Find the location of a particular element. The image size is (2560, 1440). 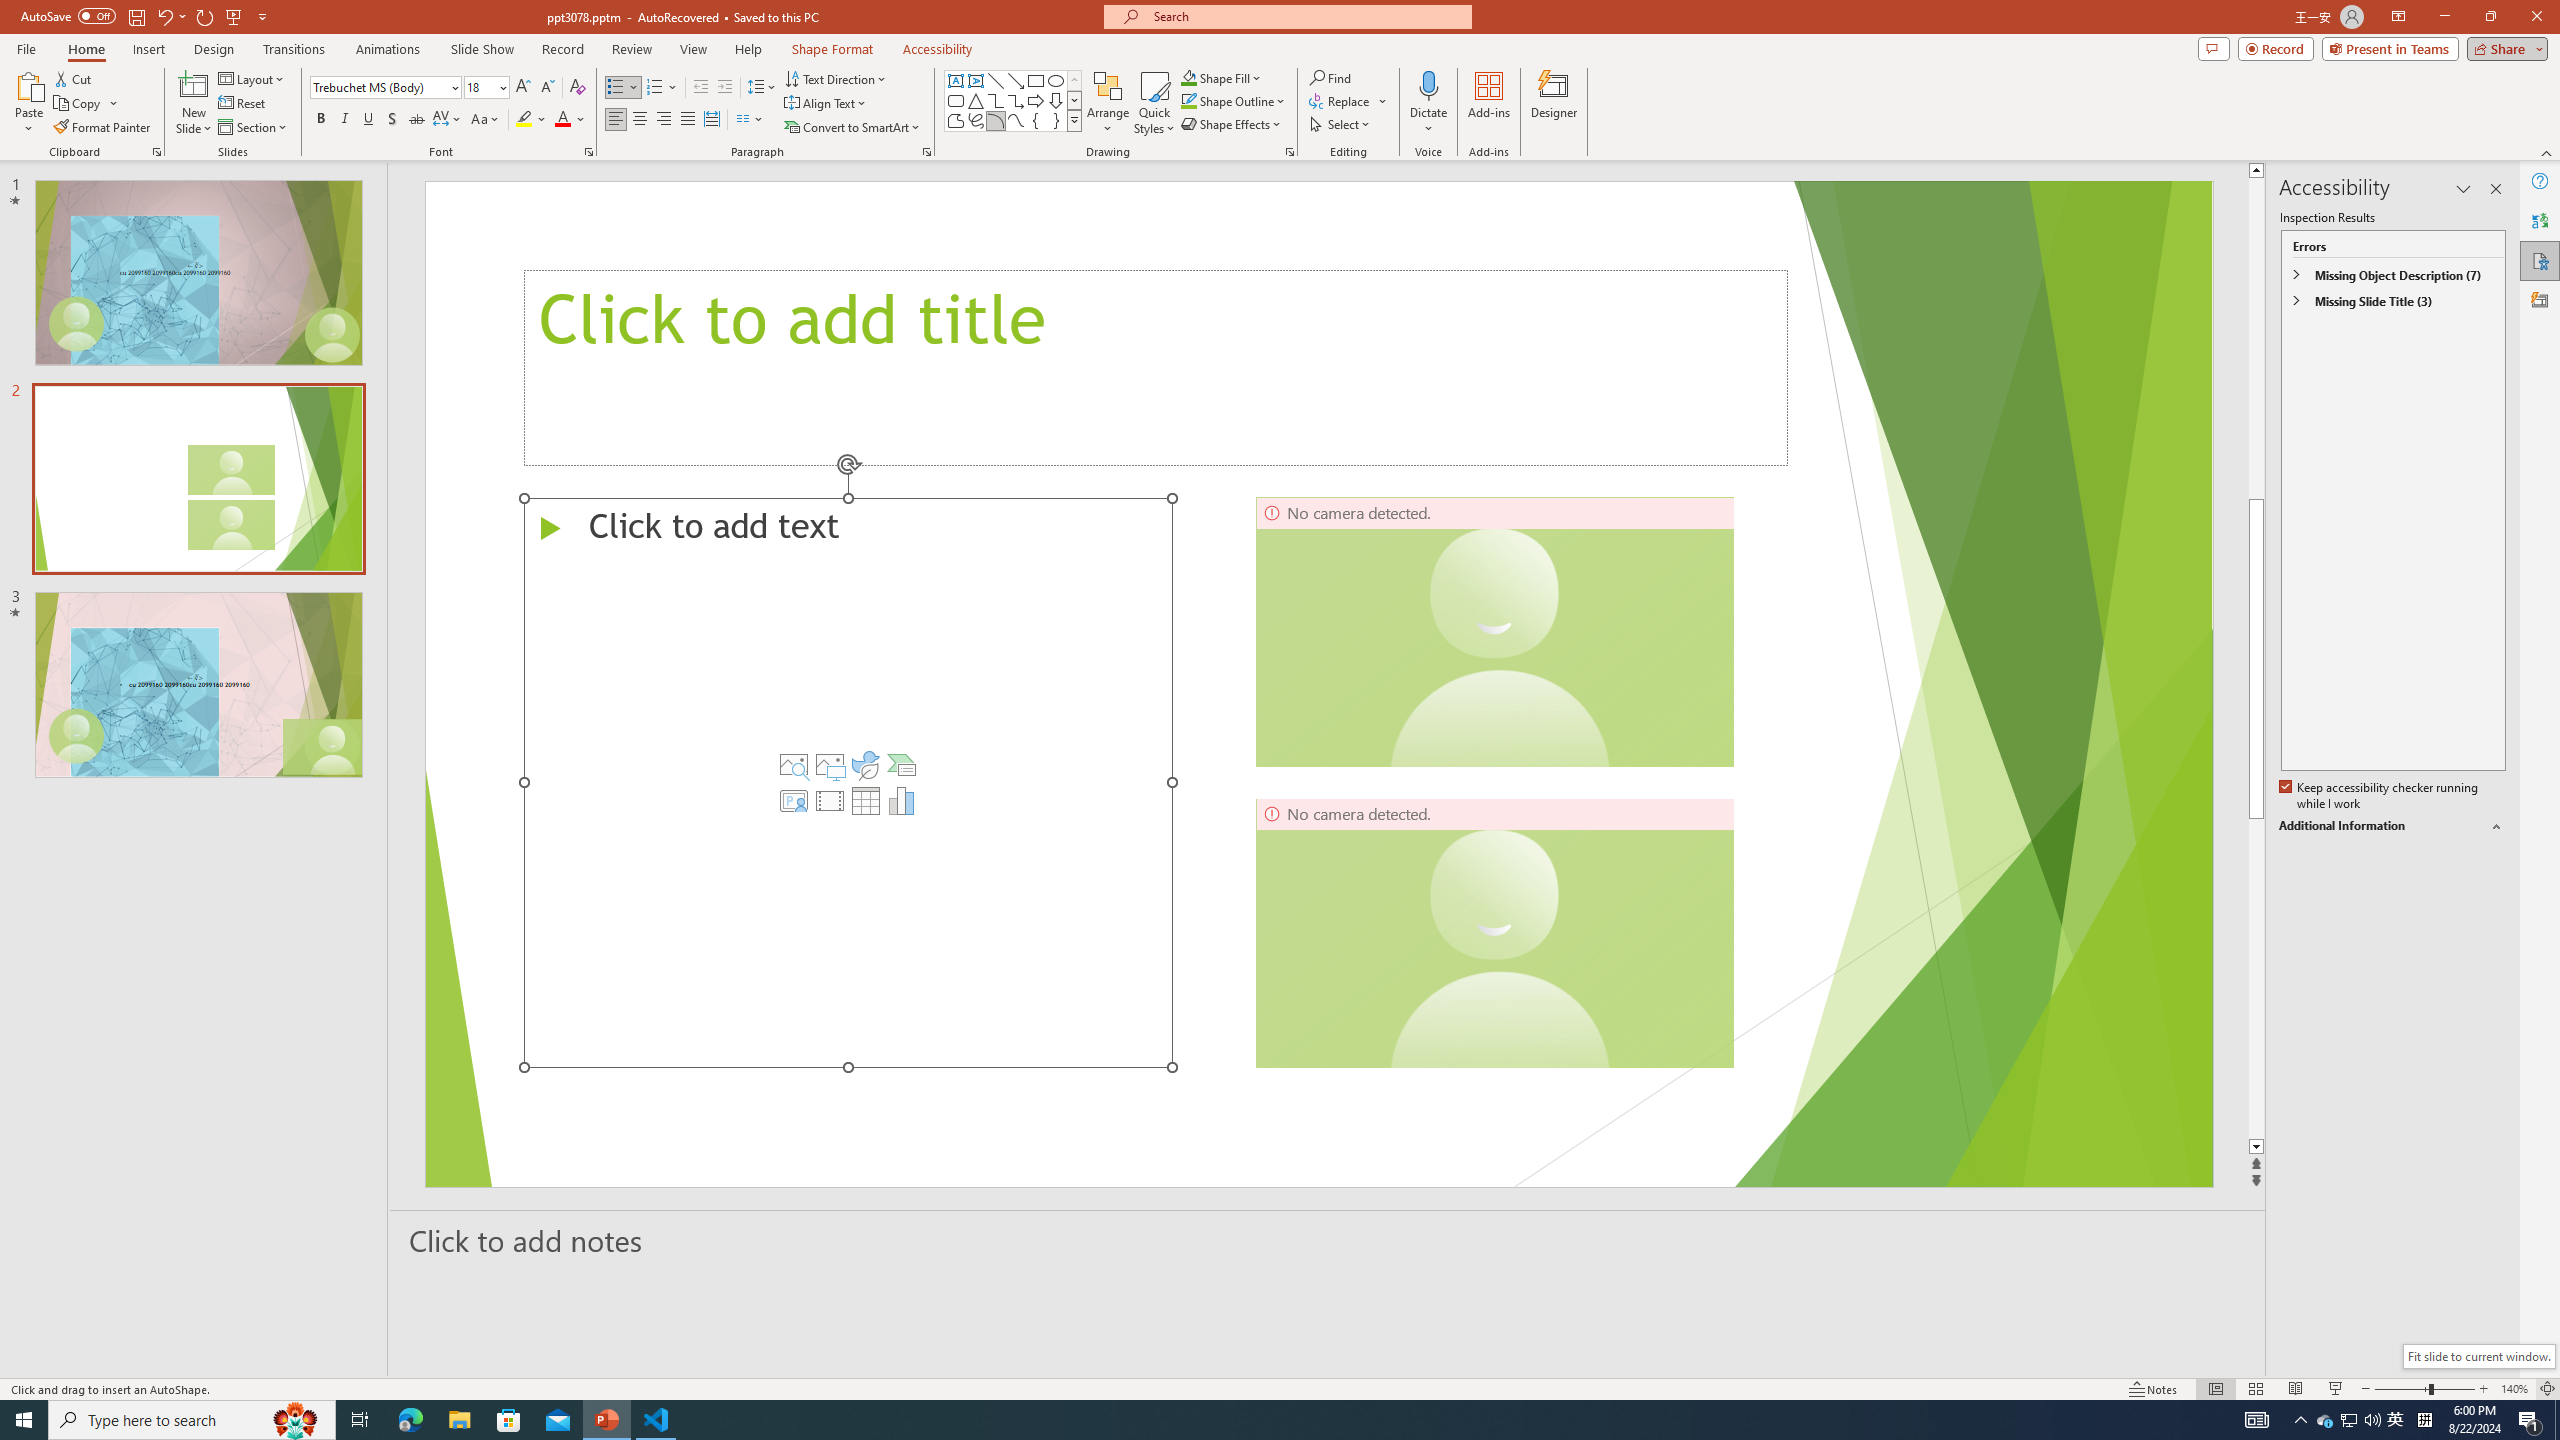

Insert Table is located at coordinates (866, 800).